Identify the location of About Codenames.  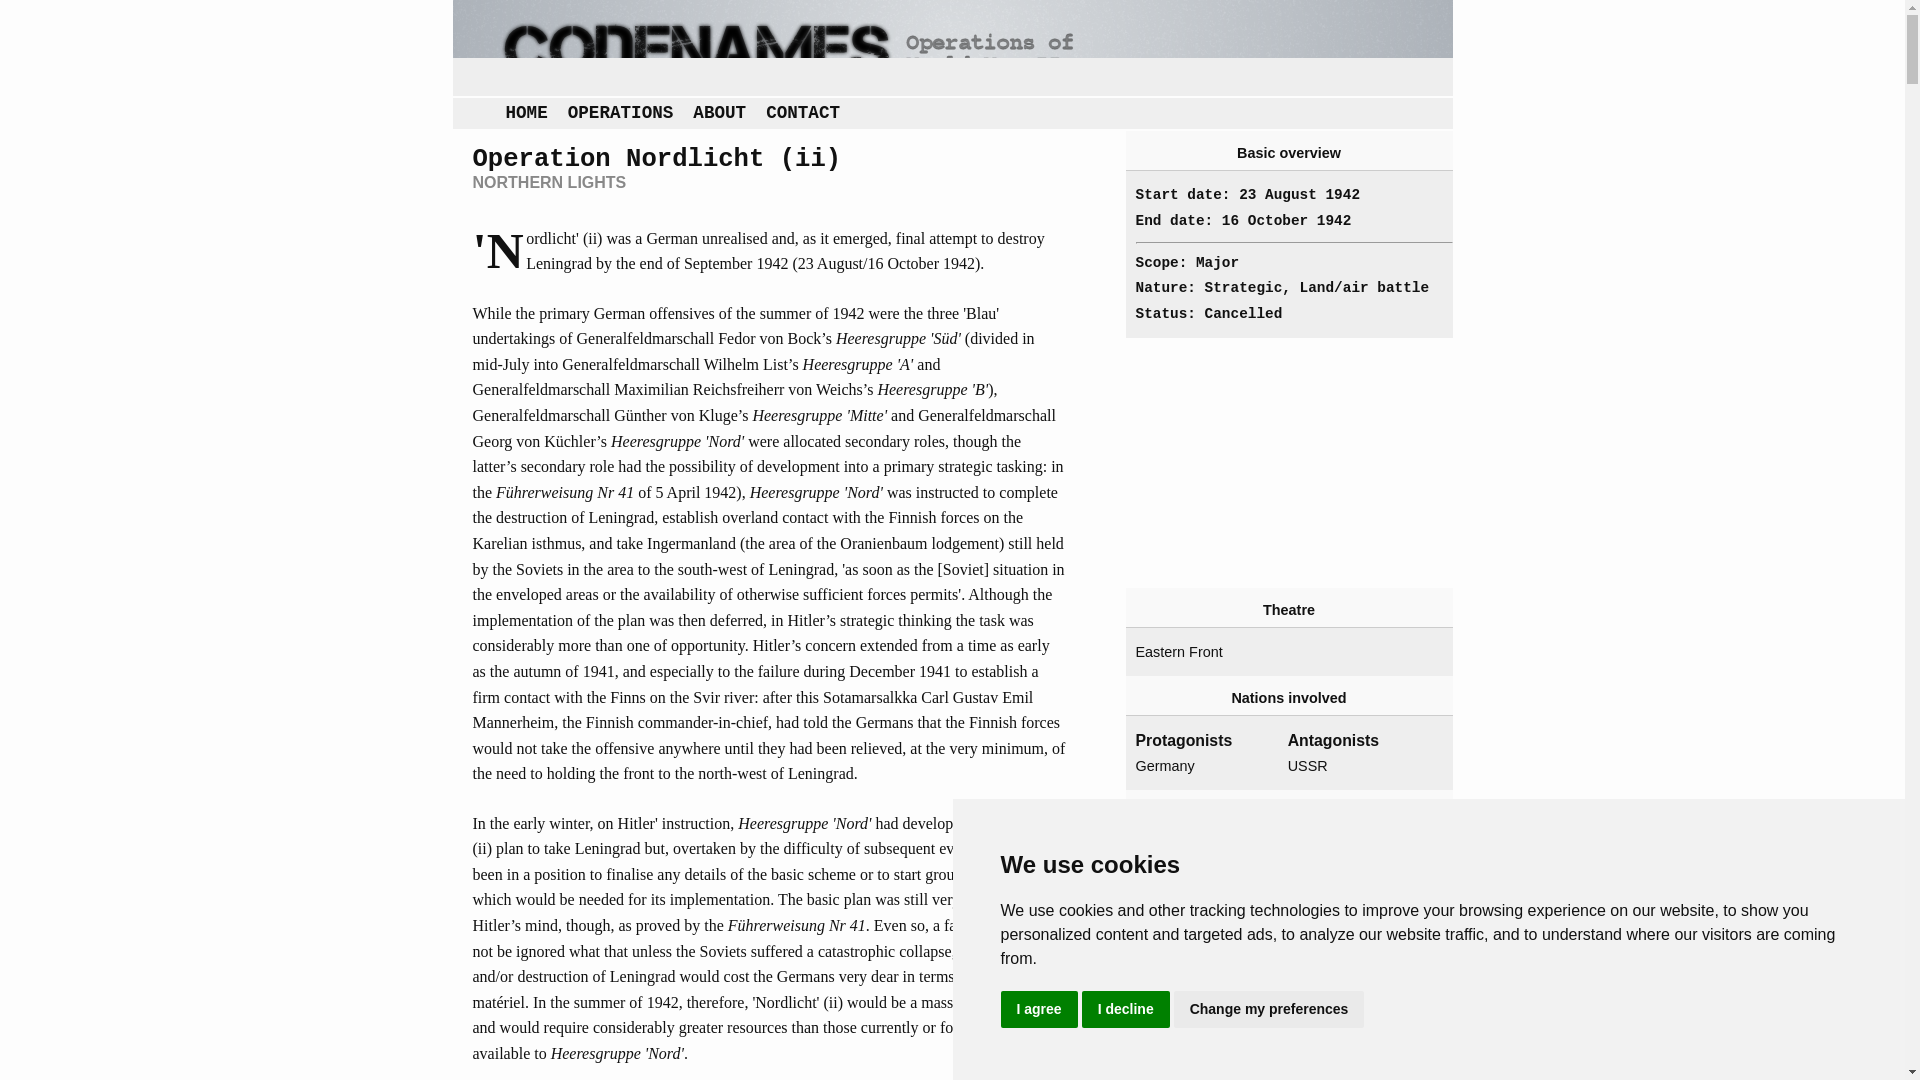
(720, 114).